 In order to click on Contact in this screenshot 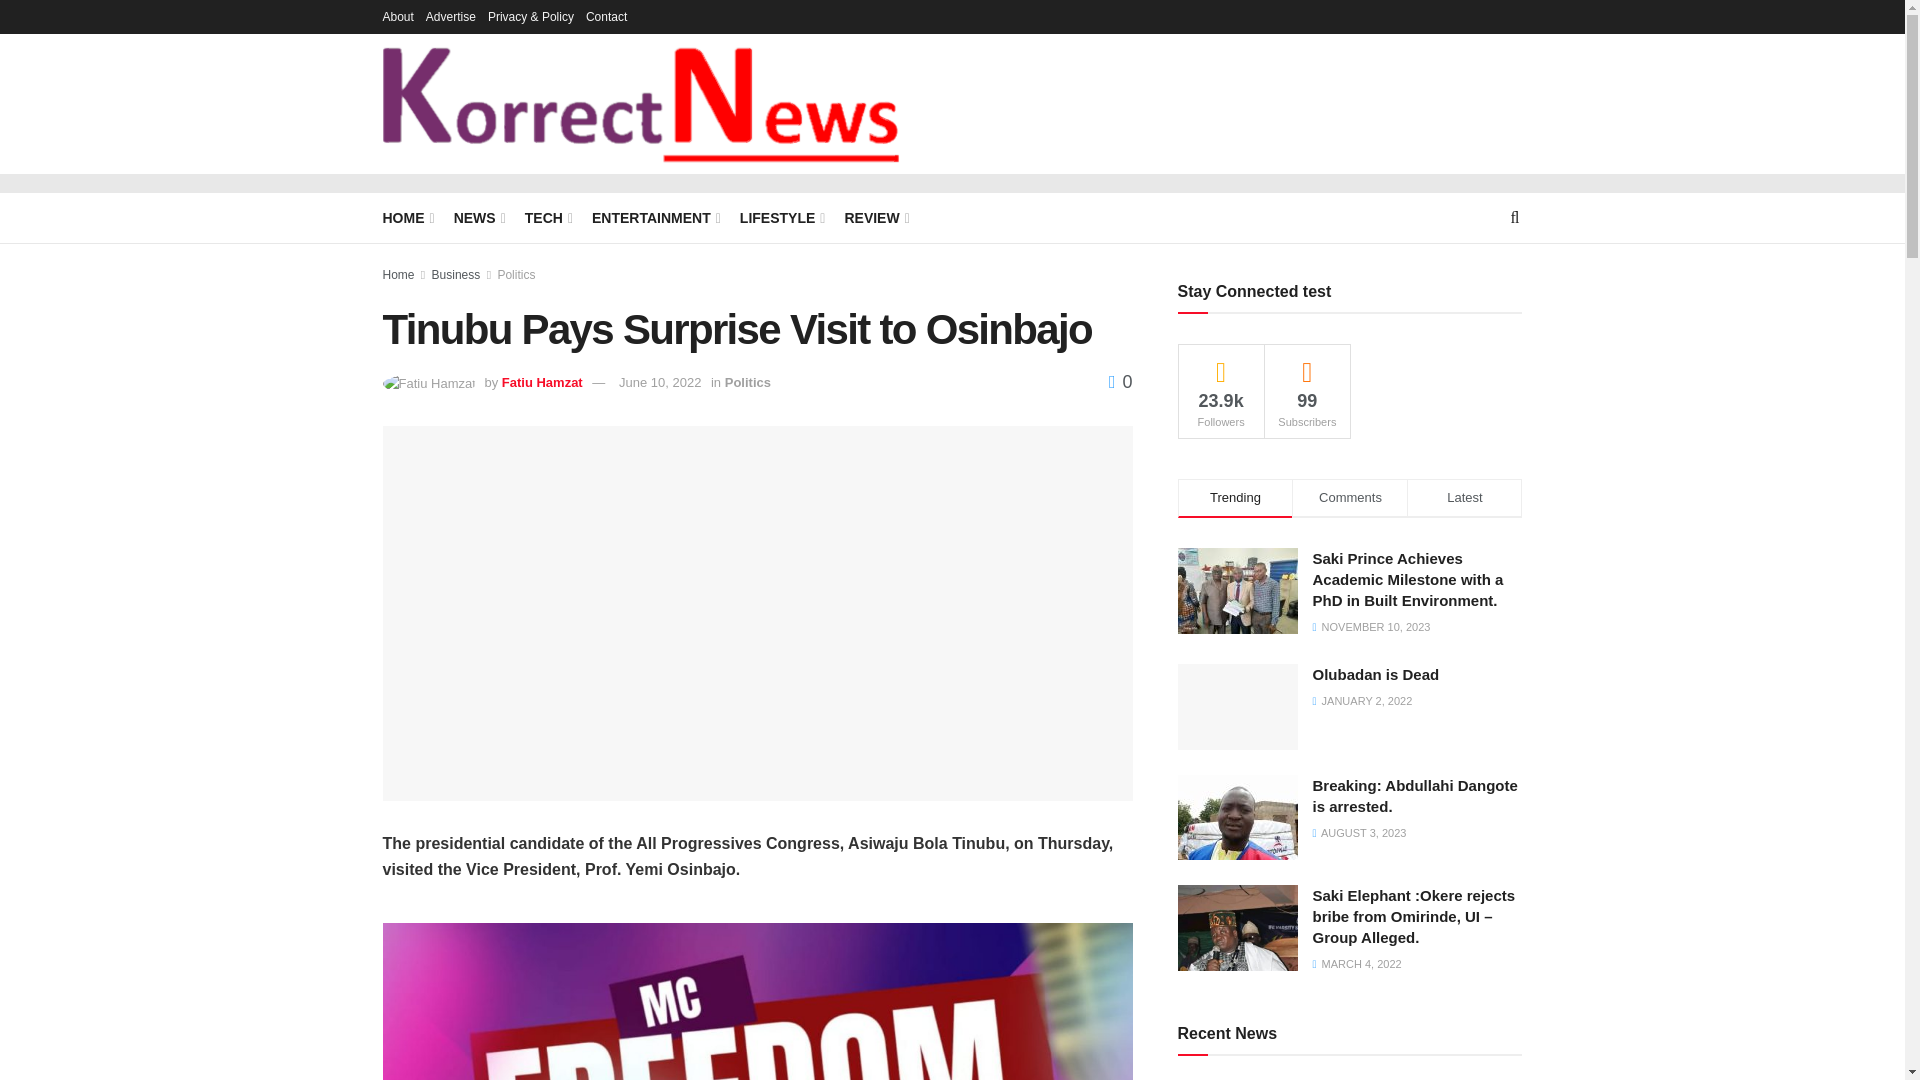, I will do `click(606, 16)`.